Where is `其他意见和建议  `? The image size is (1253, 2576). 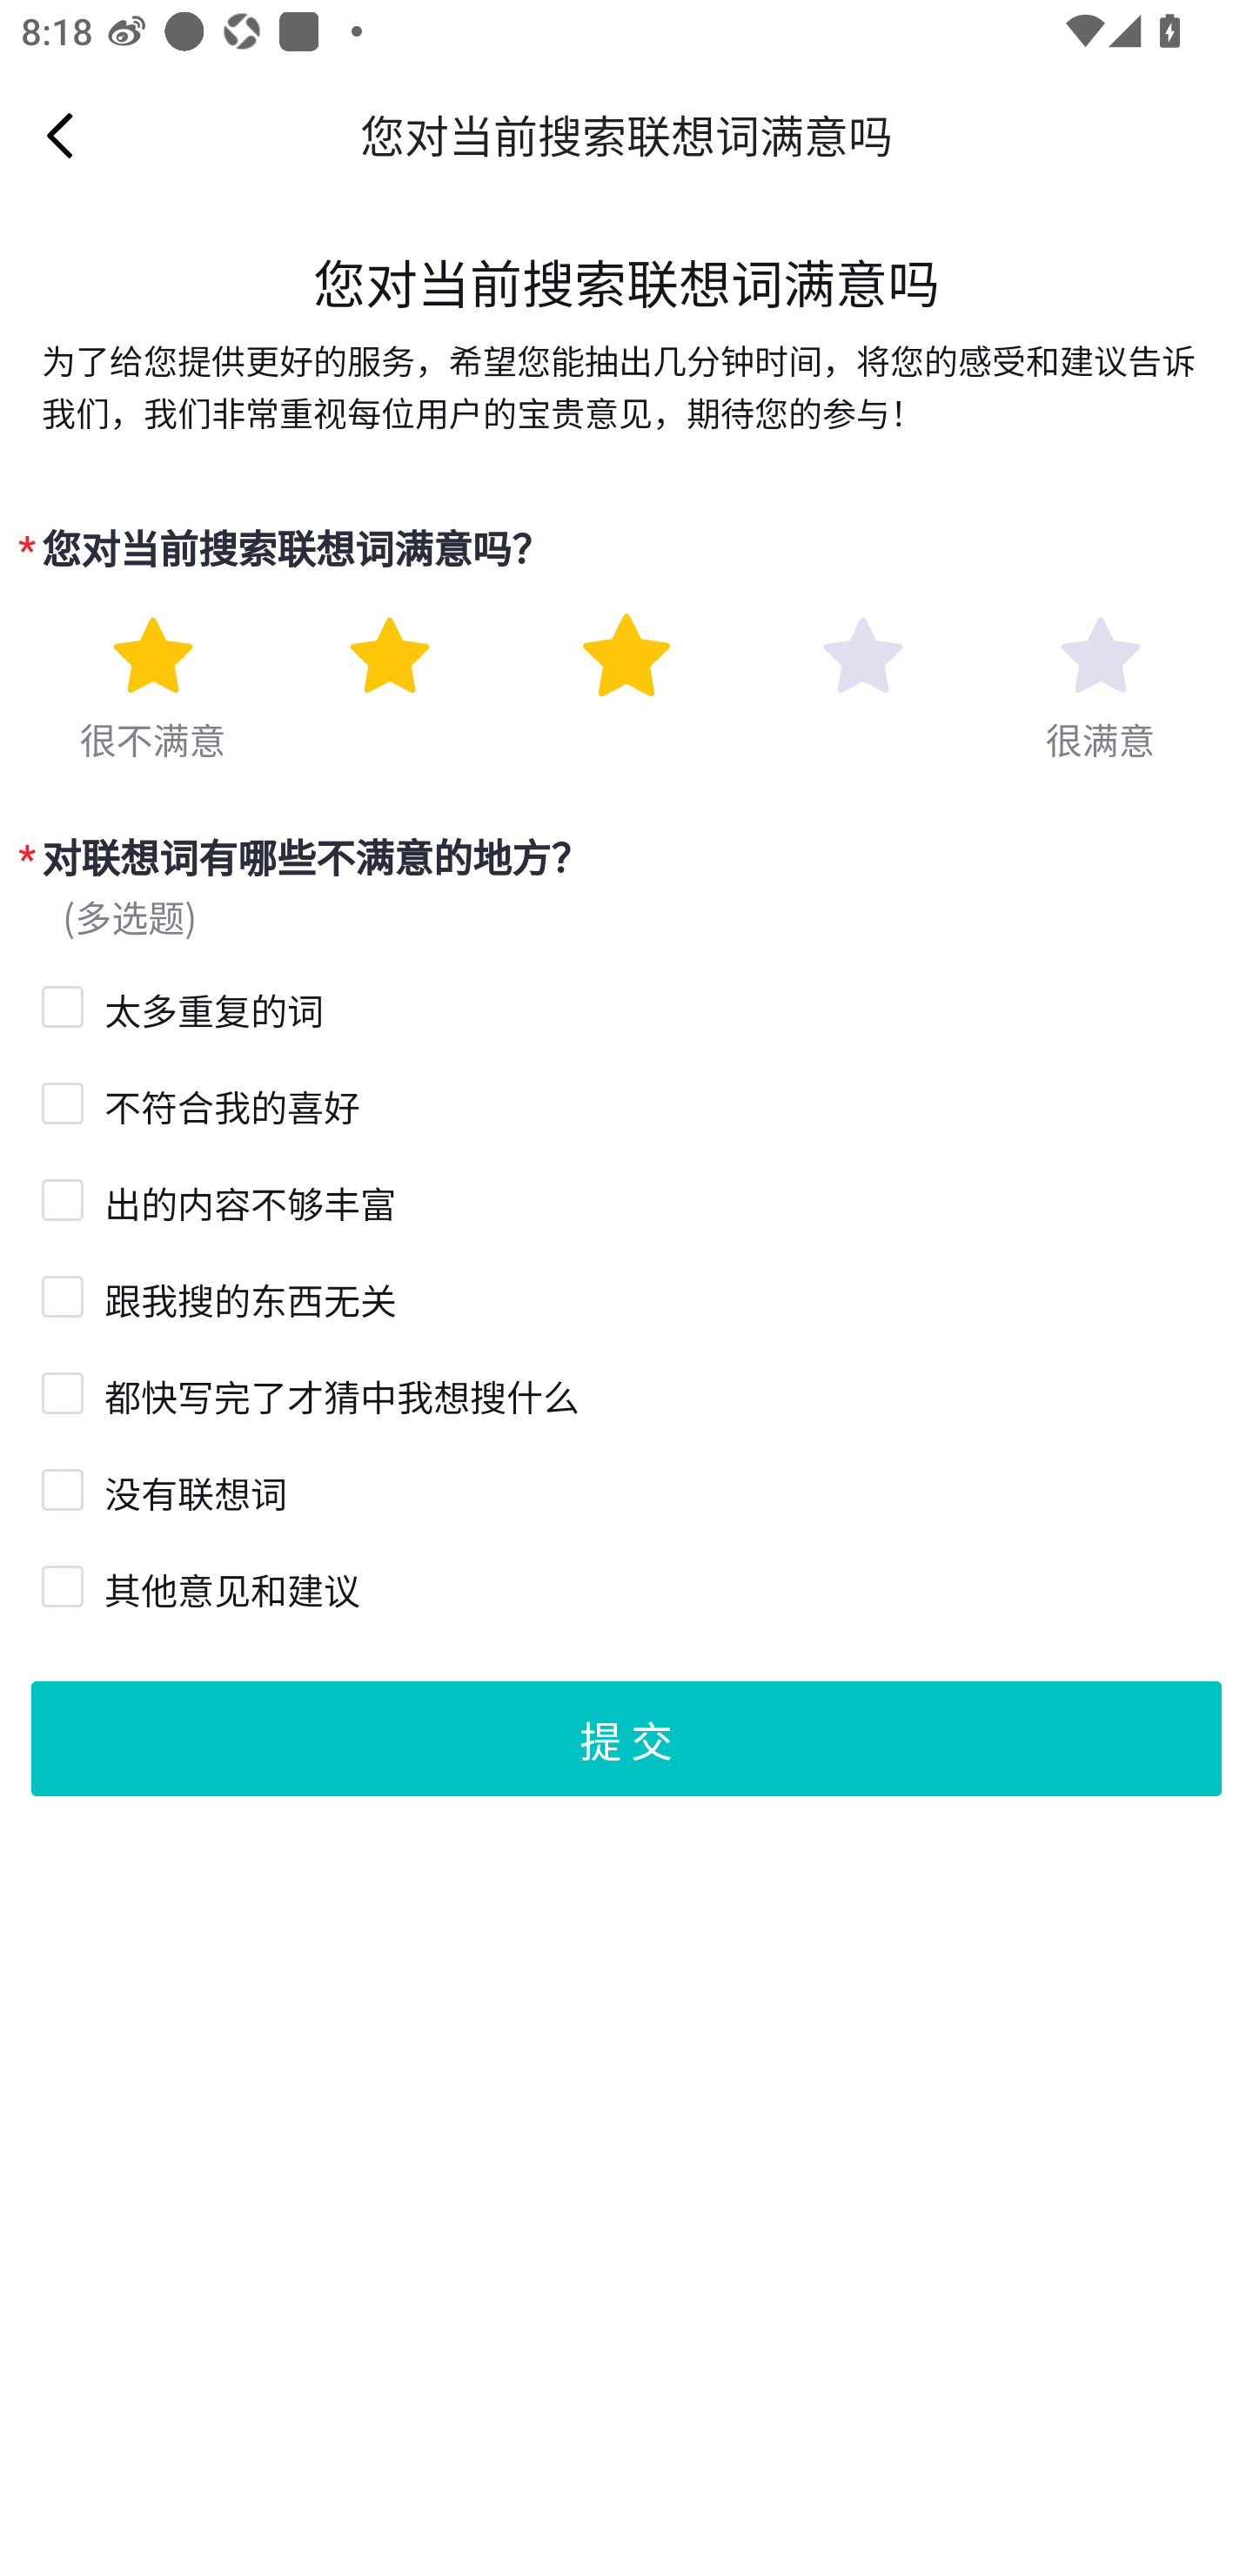
其他意见和建议   is located at coordinates (59, 1582).